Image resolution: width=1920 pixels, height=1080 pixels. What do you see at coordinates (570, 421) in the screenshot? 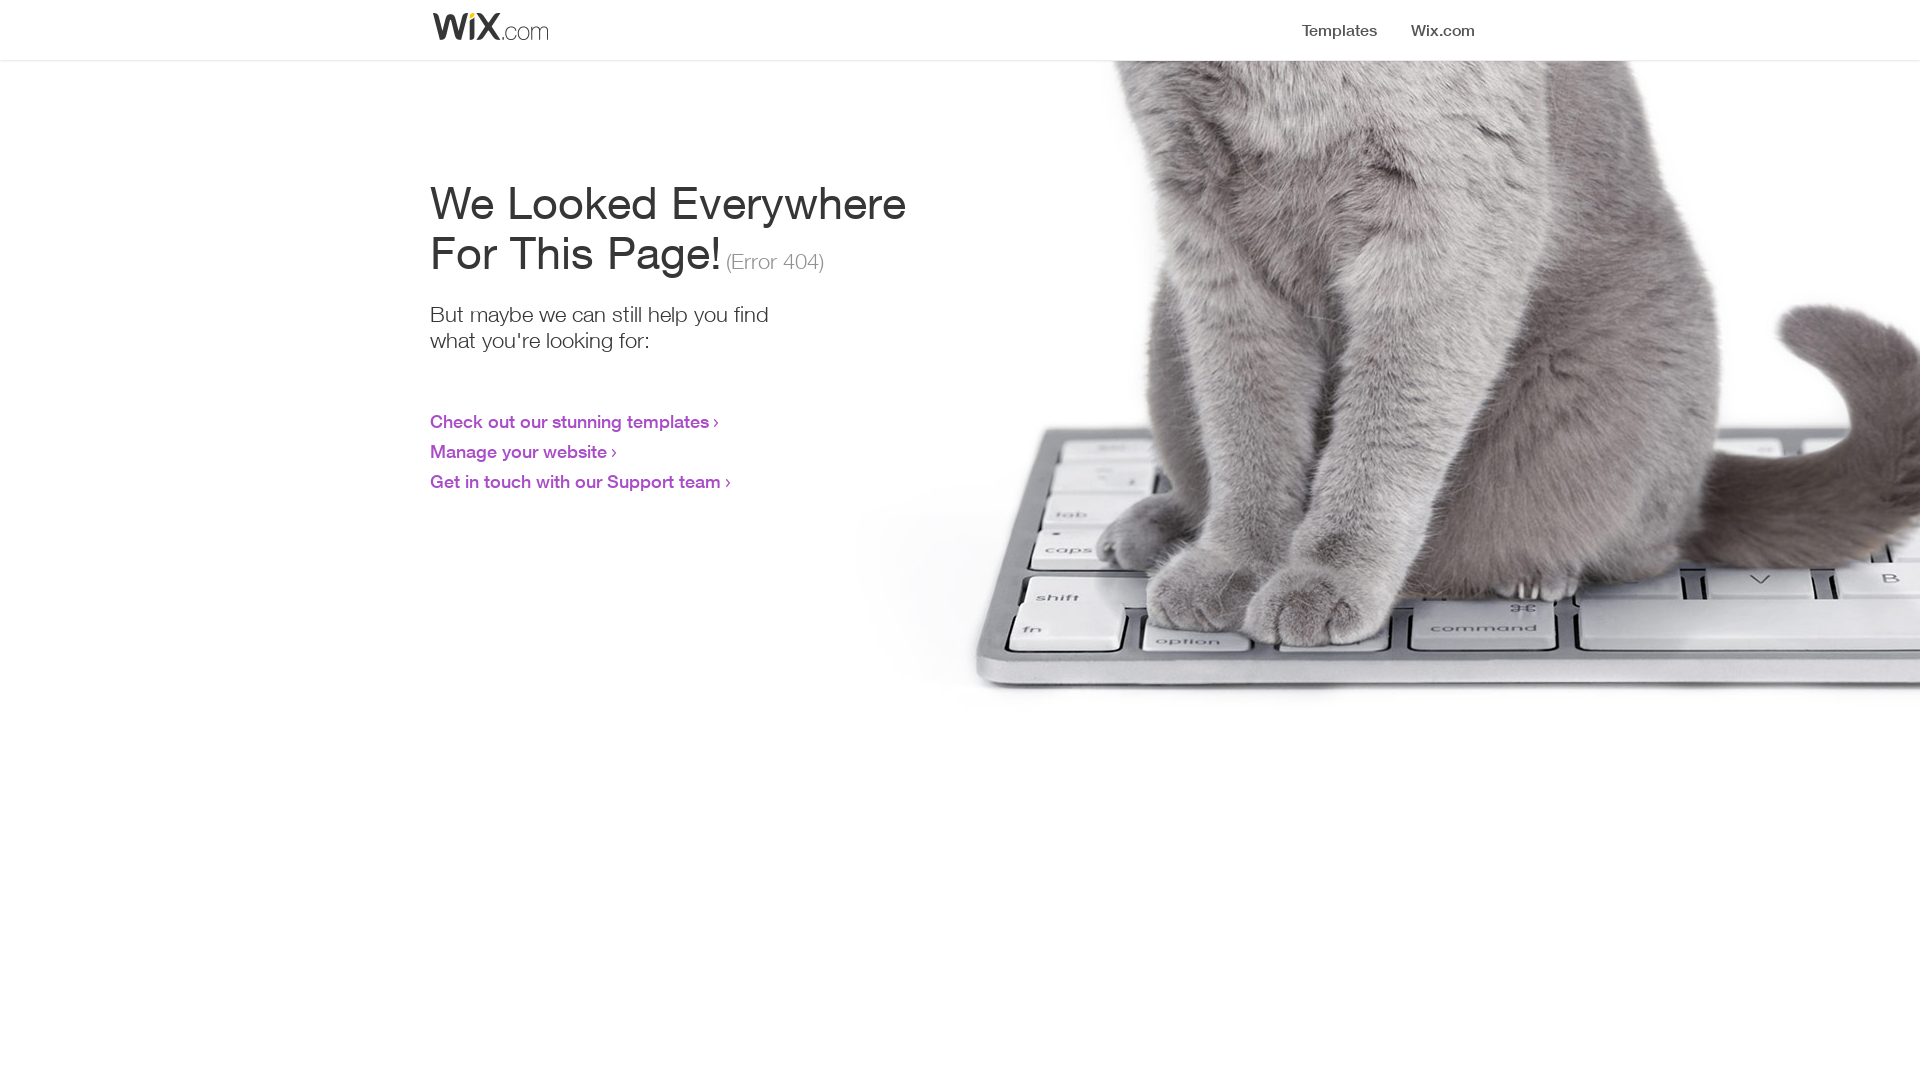
I see `Check out our stunning templates` at bounding box center [570, 421].